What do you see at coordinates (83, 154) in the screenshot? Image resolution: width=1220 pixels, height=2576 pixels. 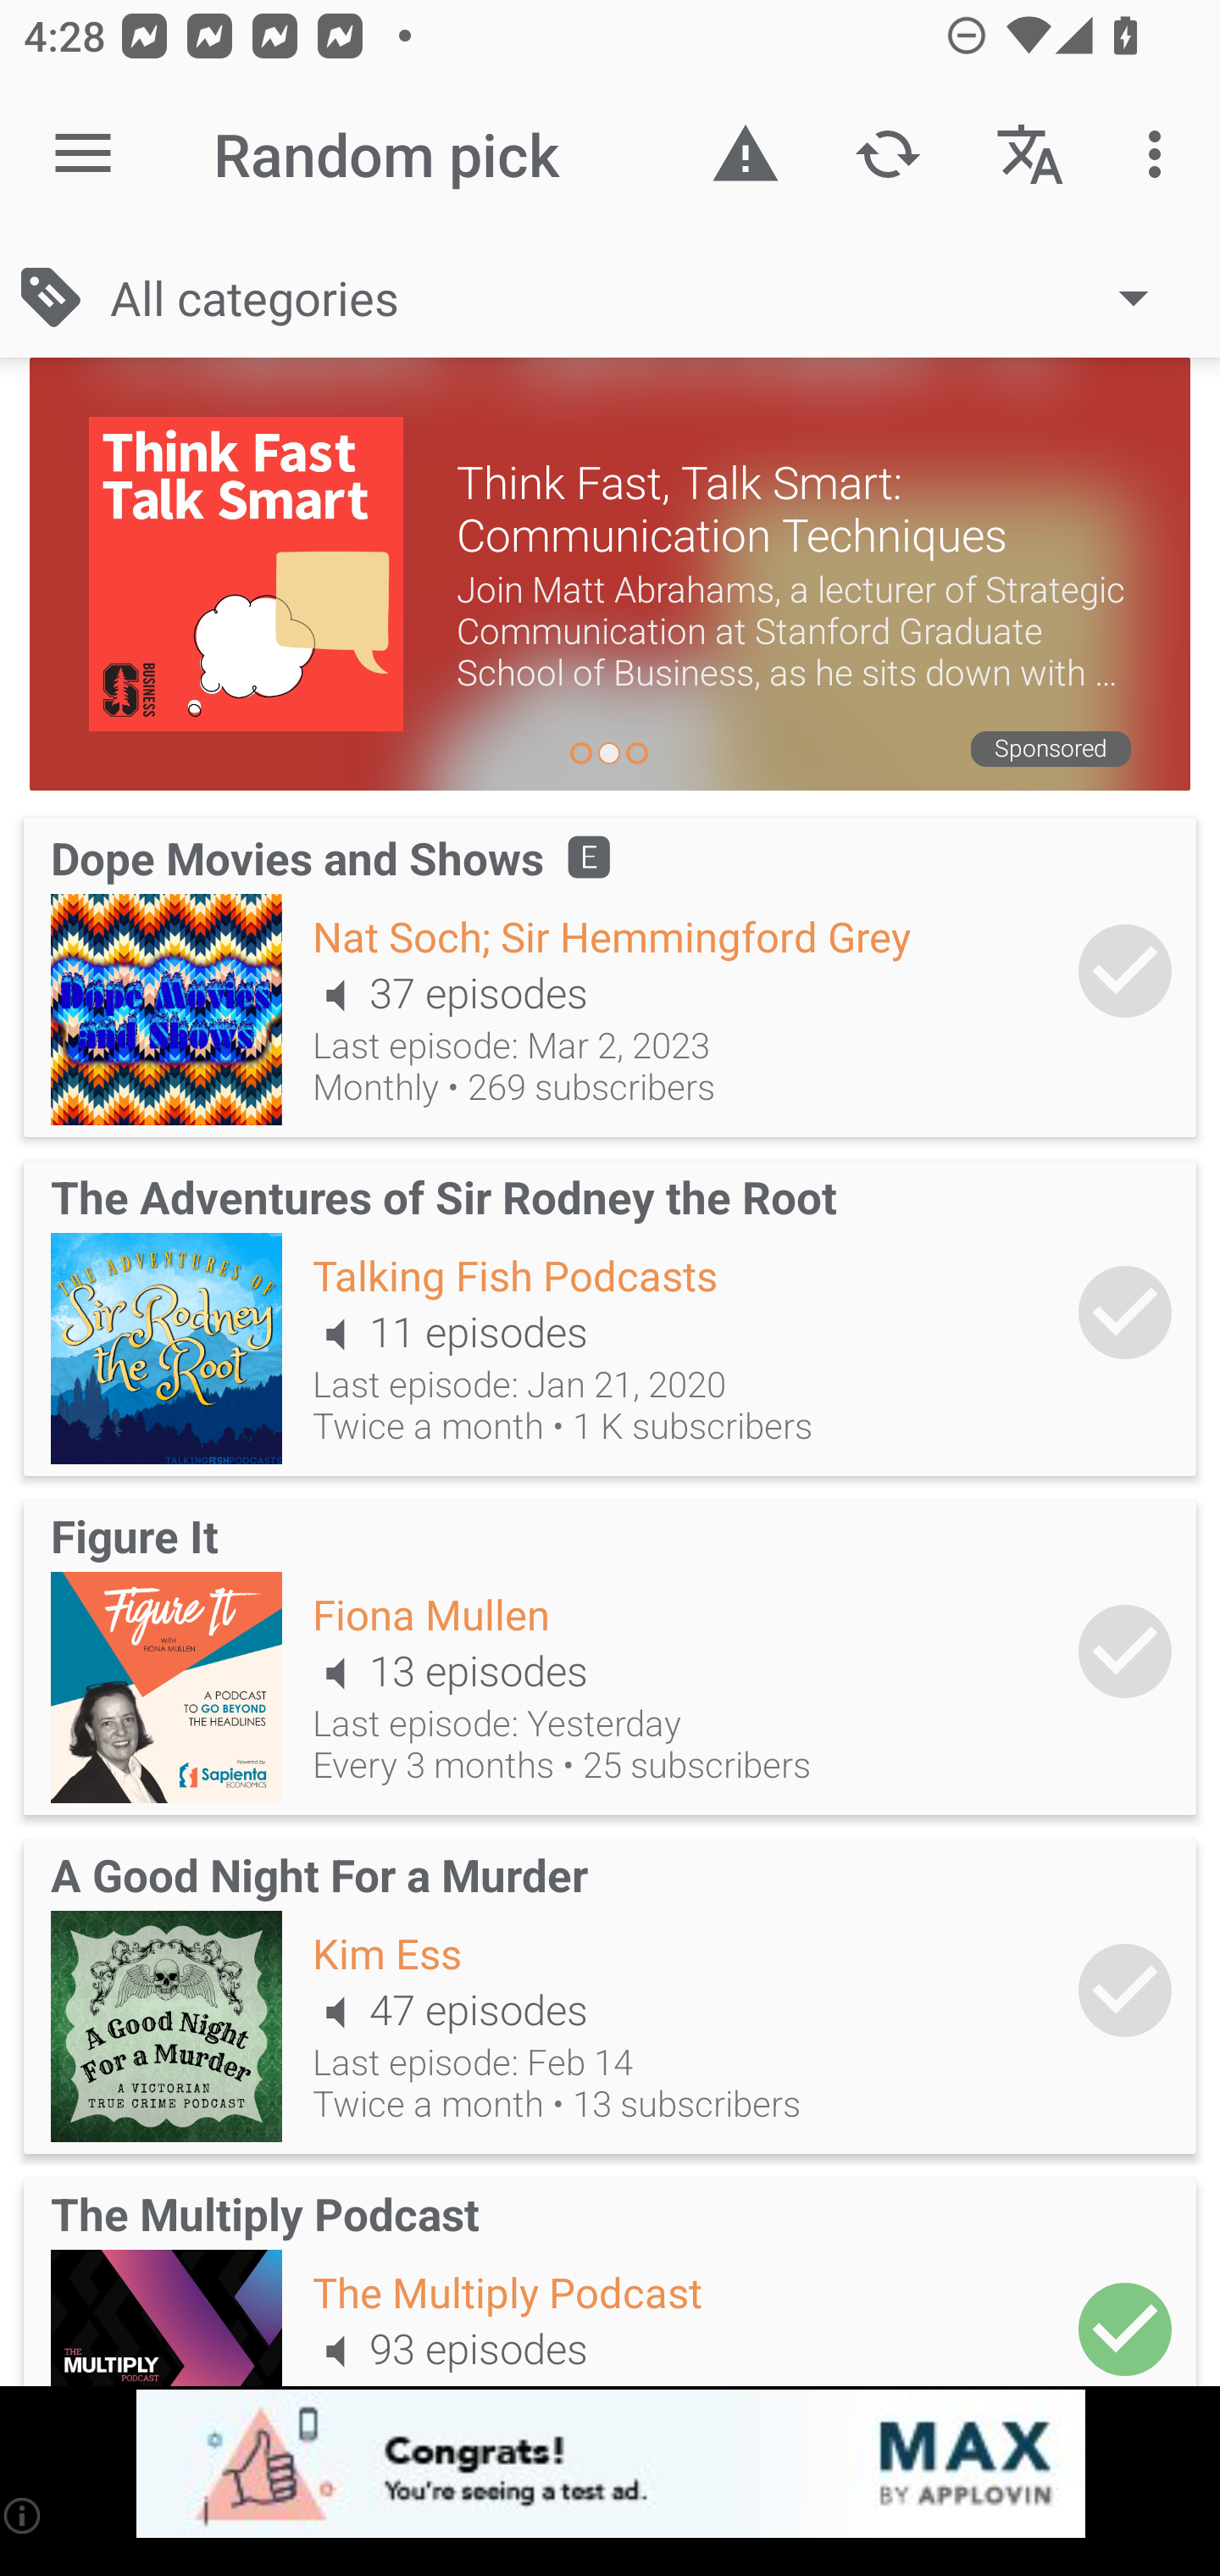 I see `Open navigation sidebar` at bounding box center [83, 154].